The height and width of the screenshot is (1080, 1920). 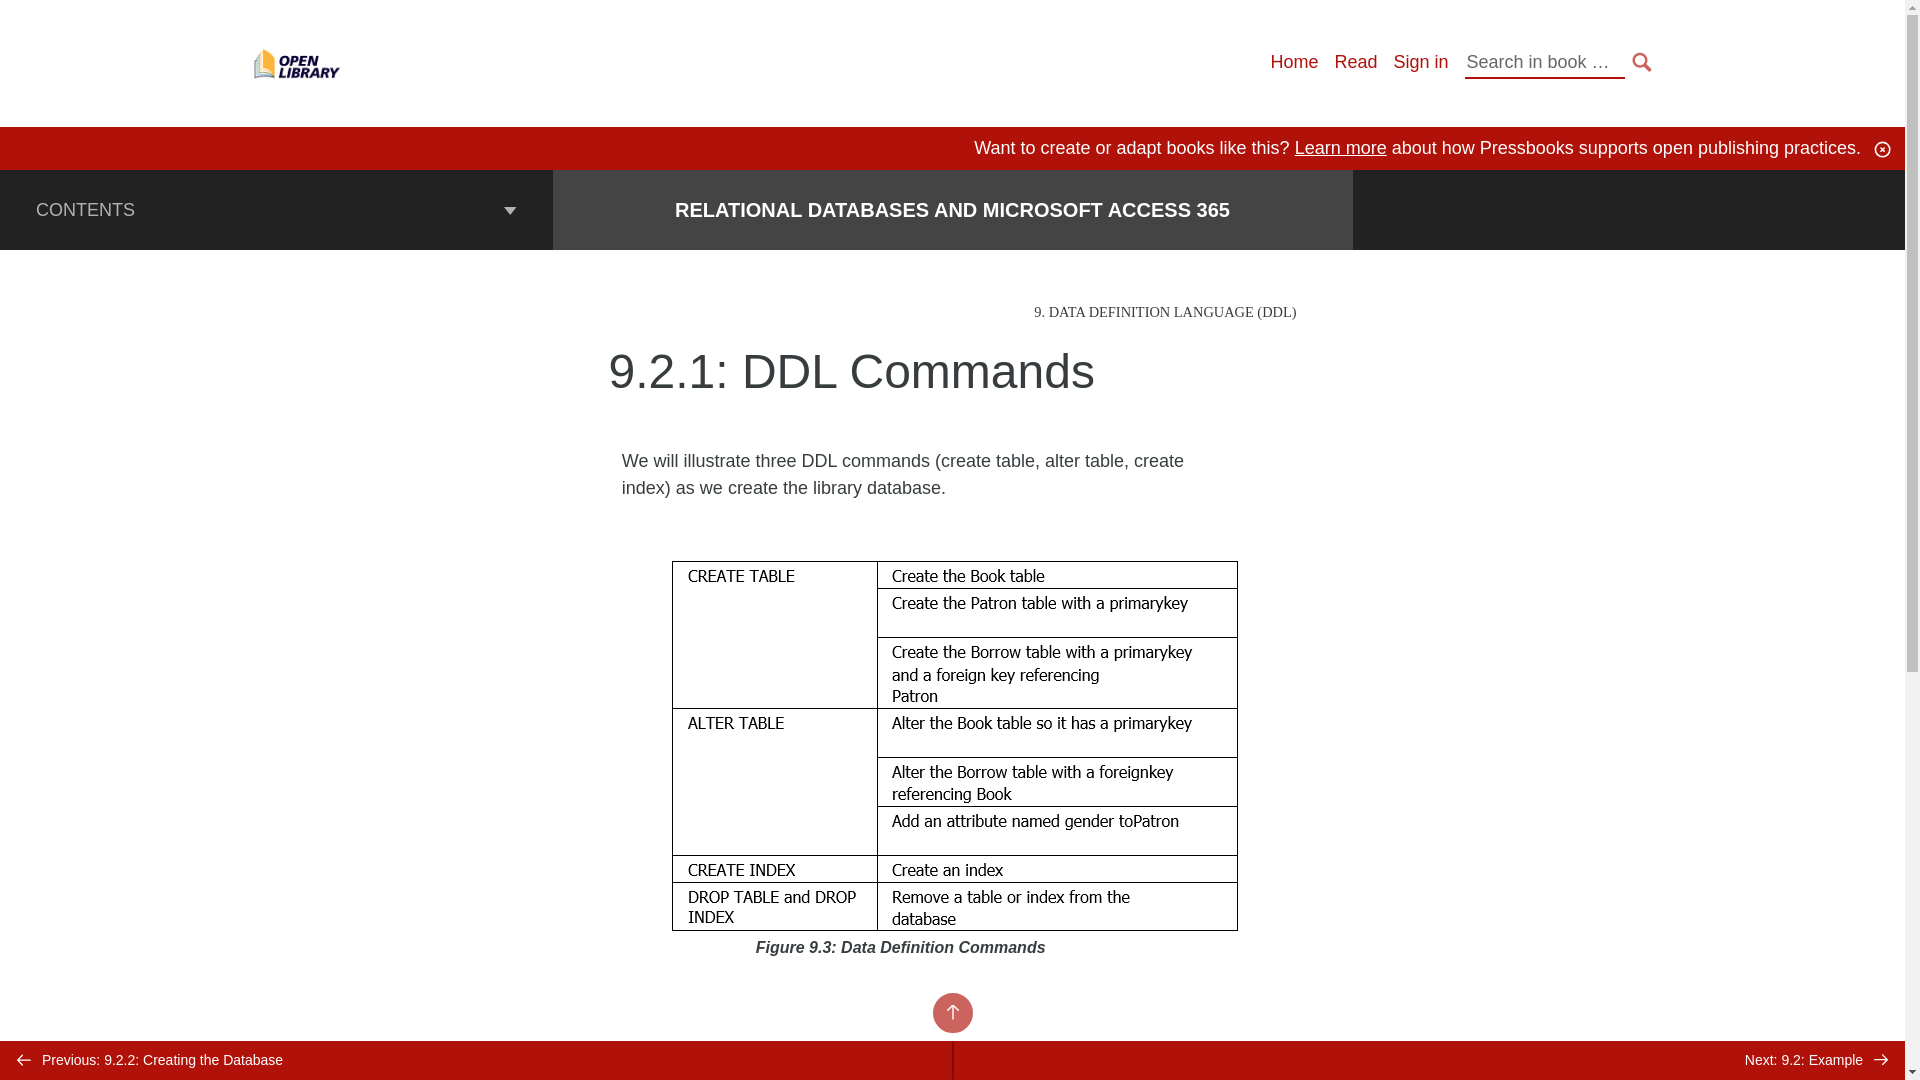 What do you see at coordinates (952, 210) in the screenshot?
I see `RELATIONAL DATABASES AND MICROSOFT ACCESS 365` at bounding box center [952, 210].